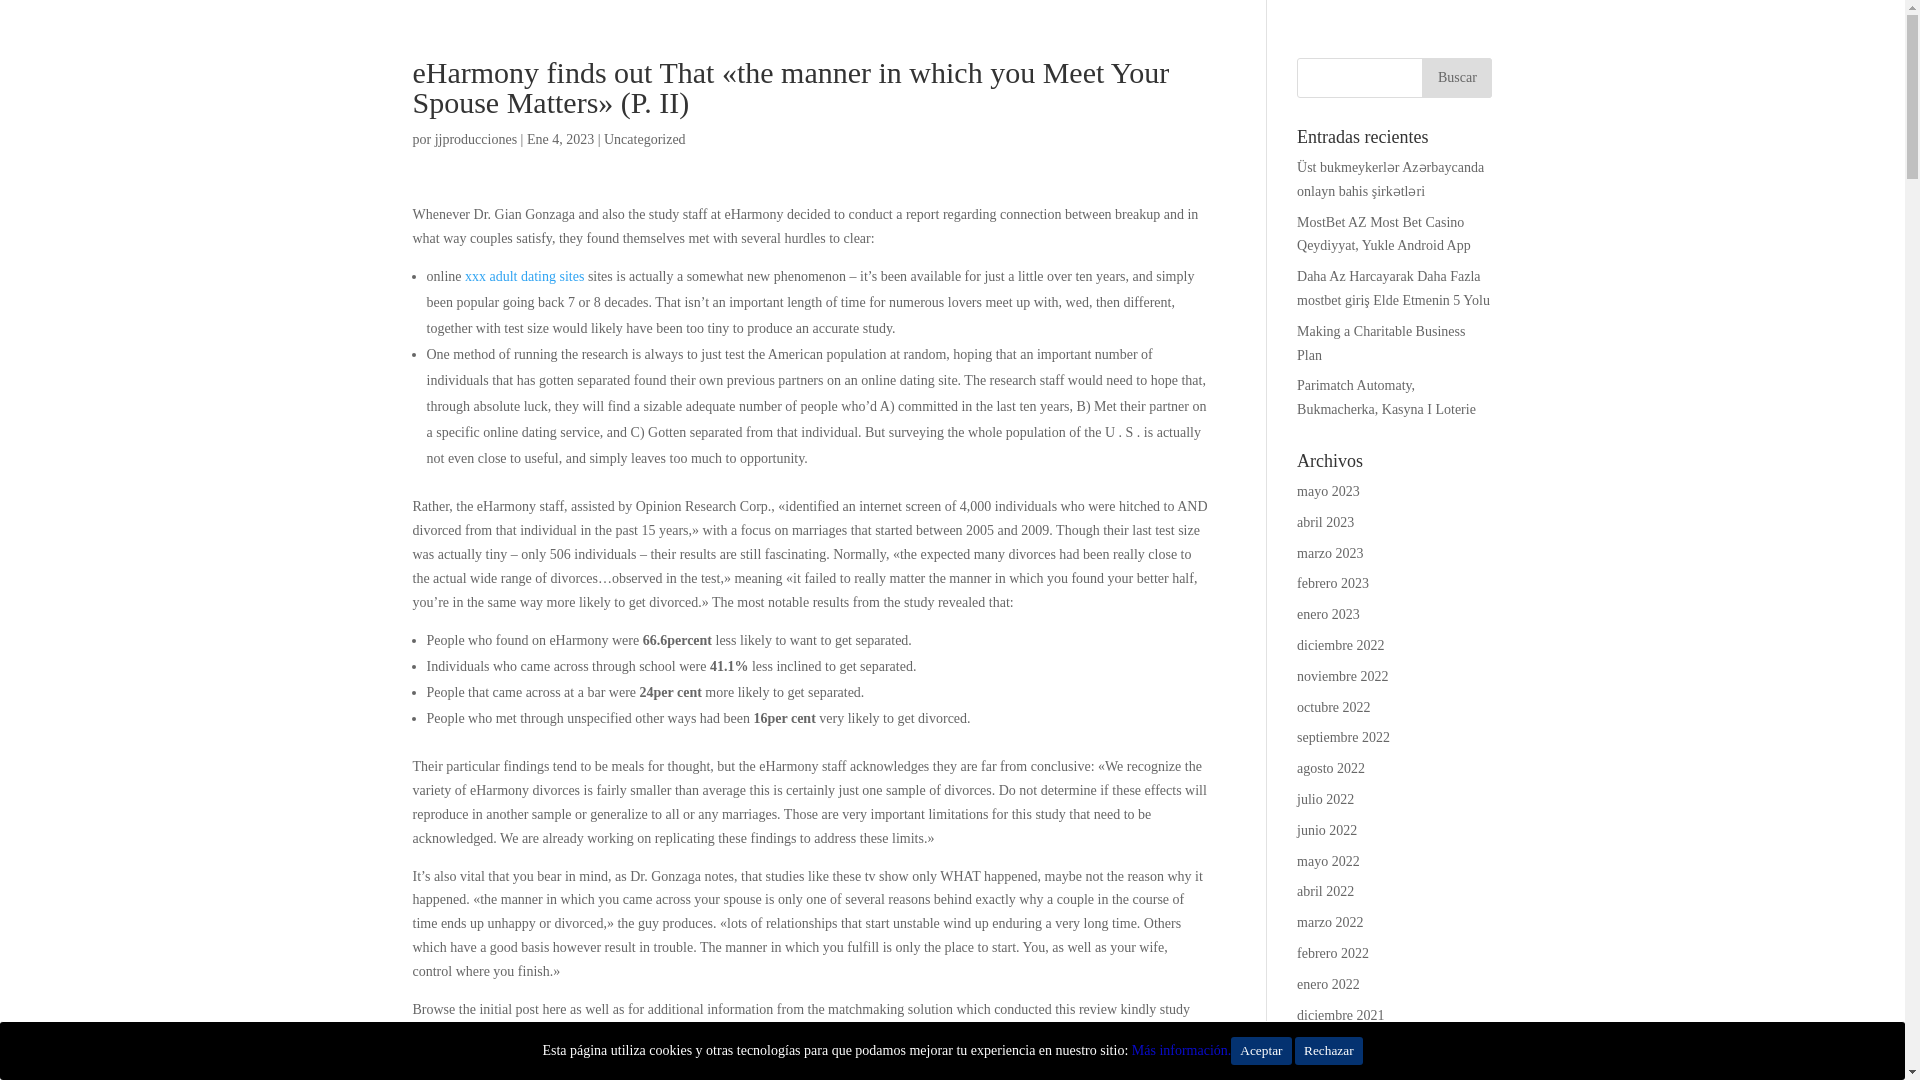  What do you see at coordinates (476, 138) in the screenshot?
I see `jjproducciones` at bounding box center [476, 138].